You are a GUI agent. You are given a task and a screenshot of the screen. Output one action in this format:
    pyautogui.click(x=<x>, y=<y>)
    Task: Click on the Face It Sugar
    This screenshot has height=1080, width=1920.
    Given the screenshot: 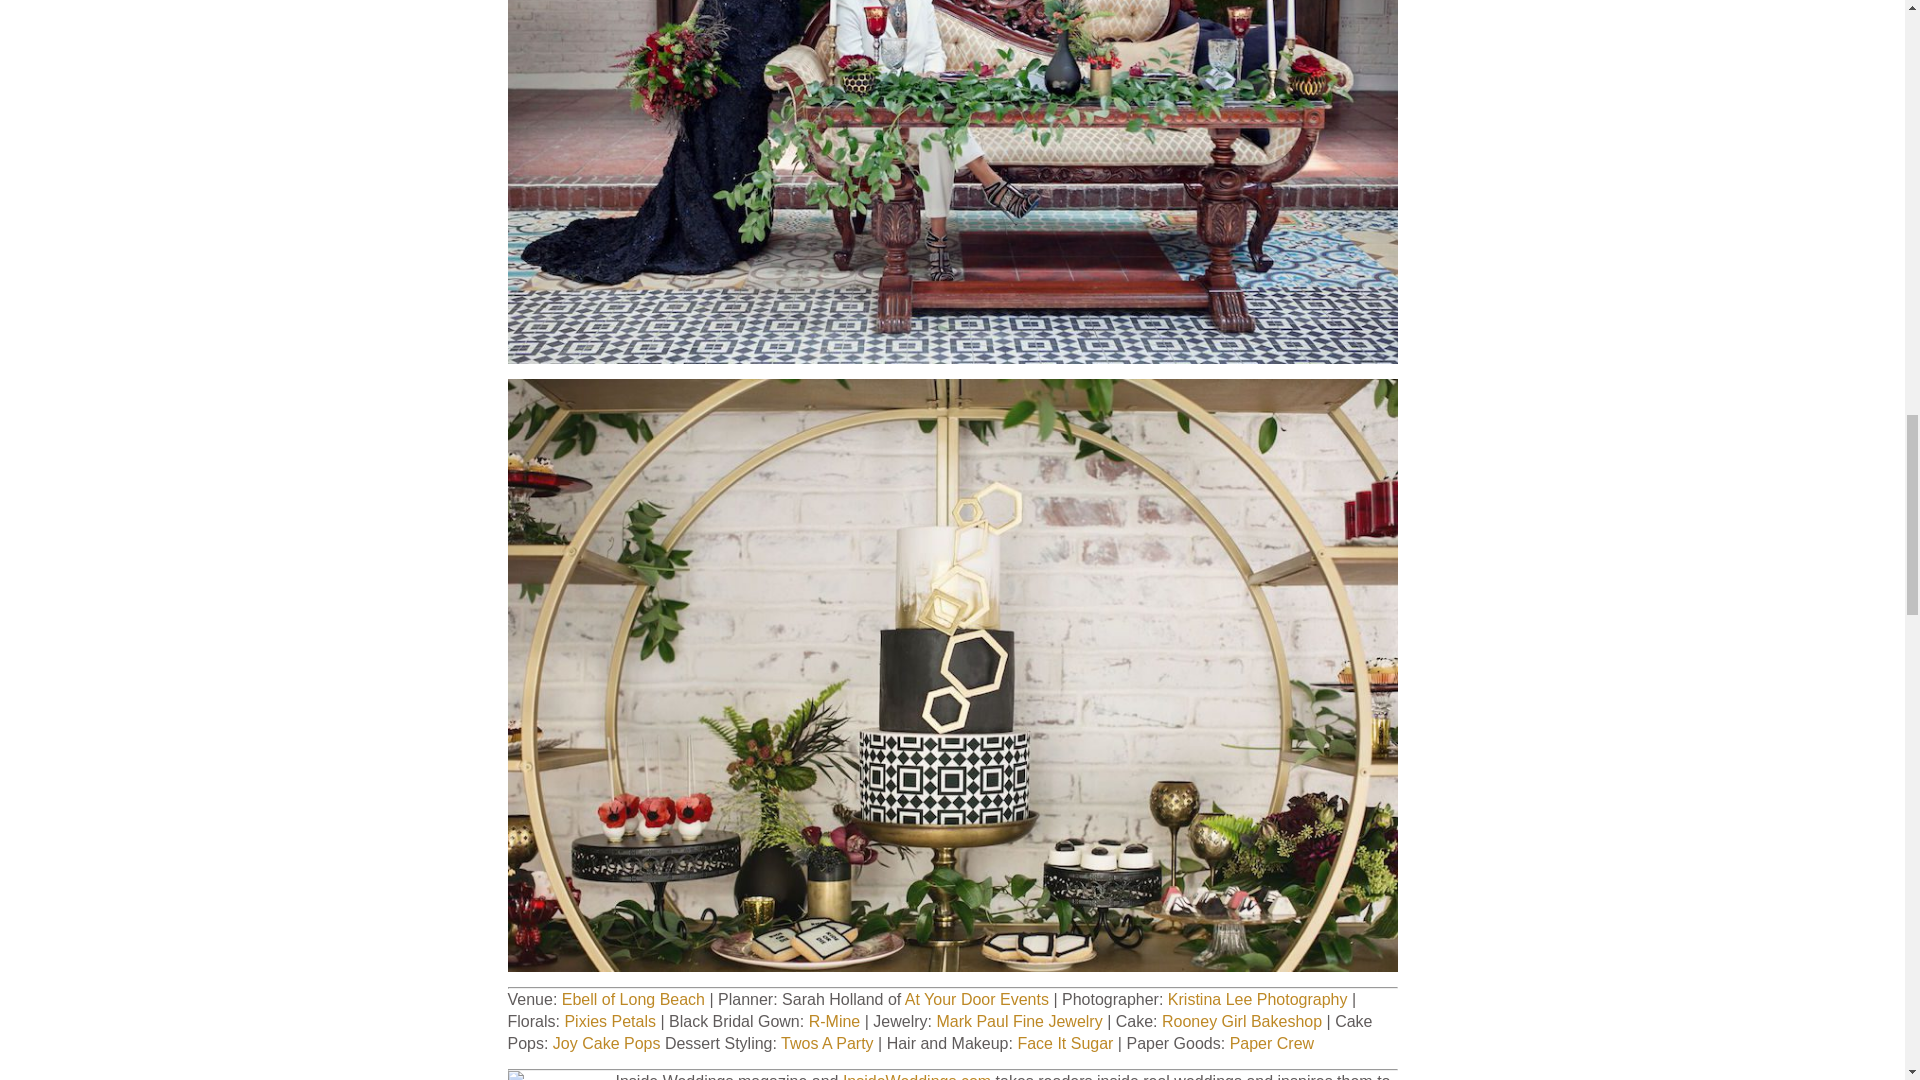 What is the action you would take?
    pyautogui.click(x=1065, y=1042)
    